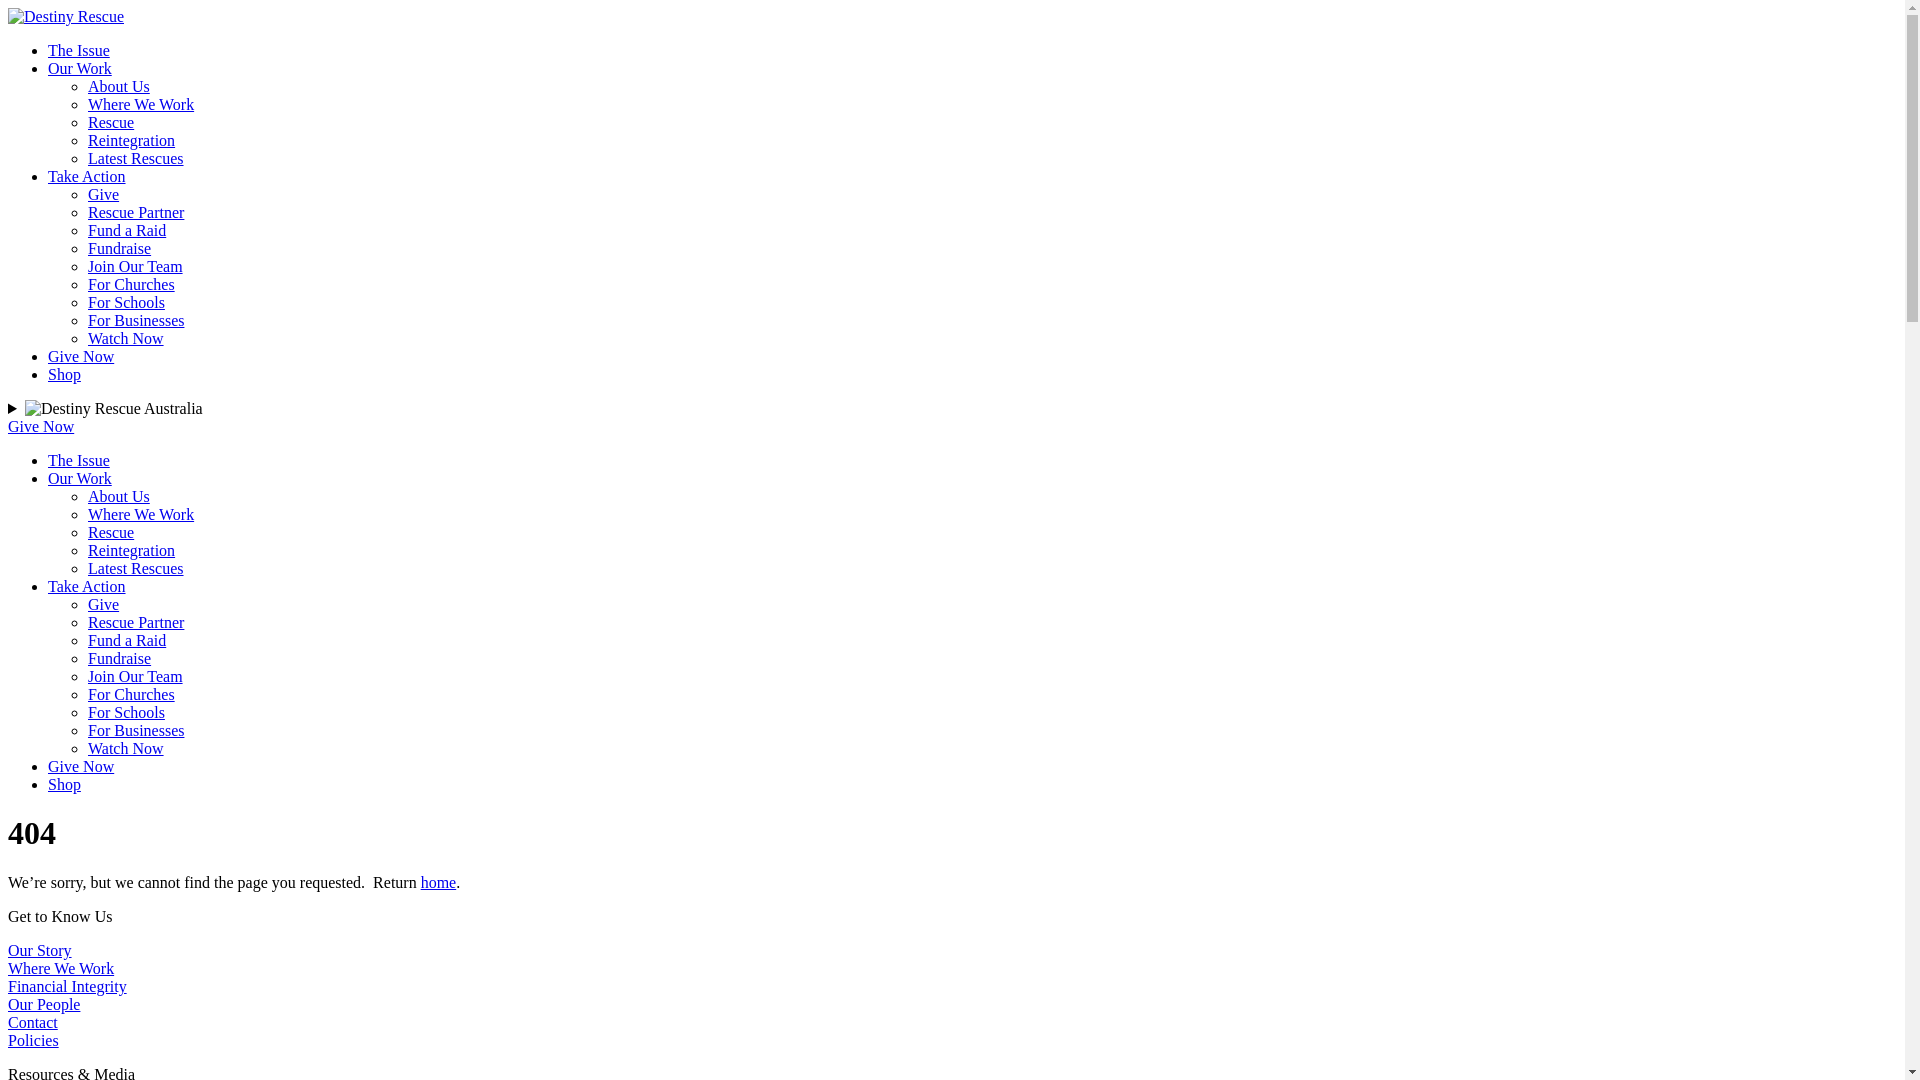 The height and width of the screenshot is (1080, 1920). I want to click on Destiny Rescue, so click(66, 17).